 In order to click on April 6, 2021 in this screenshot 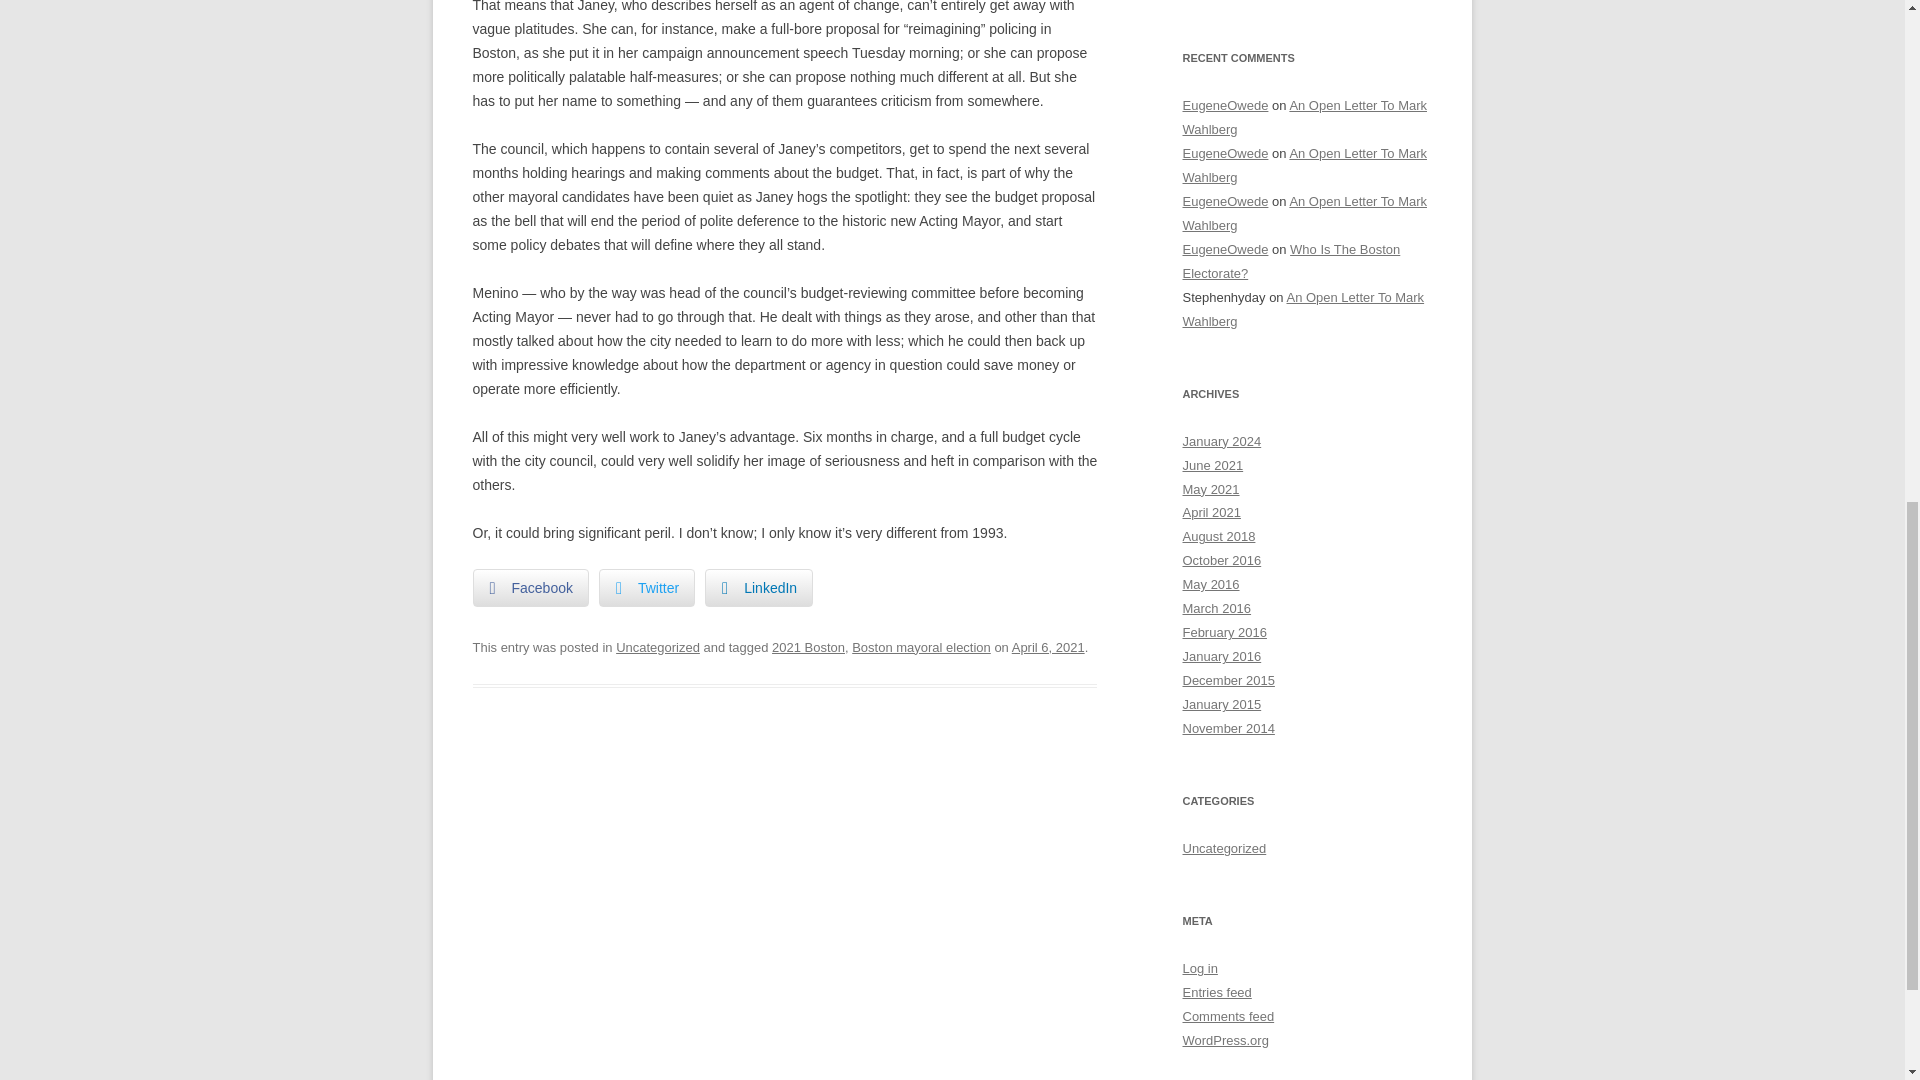, I will do `click(1048, 647)`.